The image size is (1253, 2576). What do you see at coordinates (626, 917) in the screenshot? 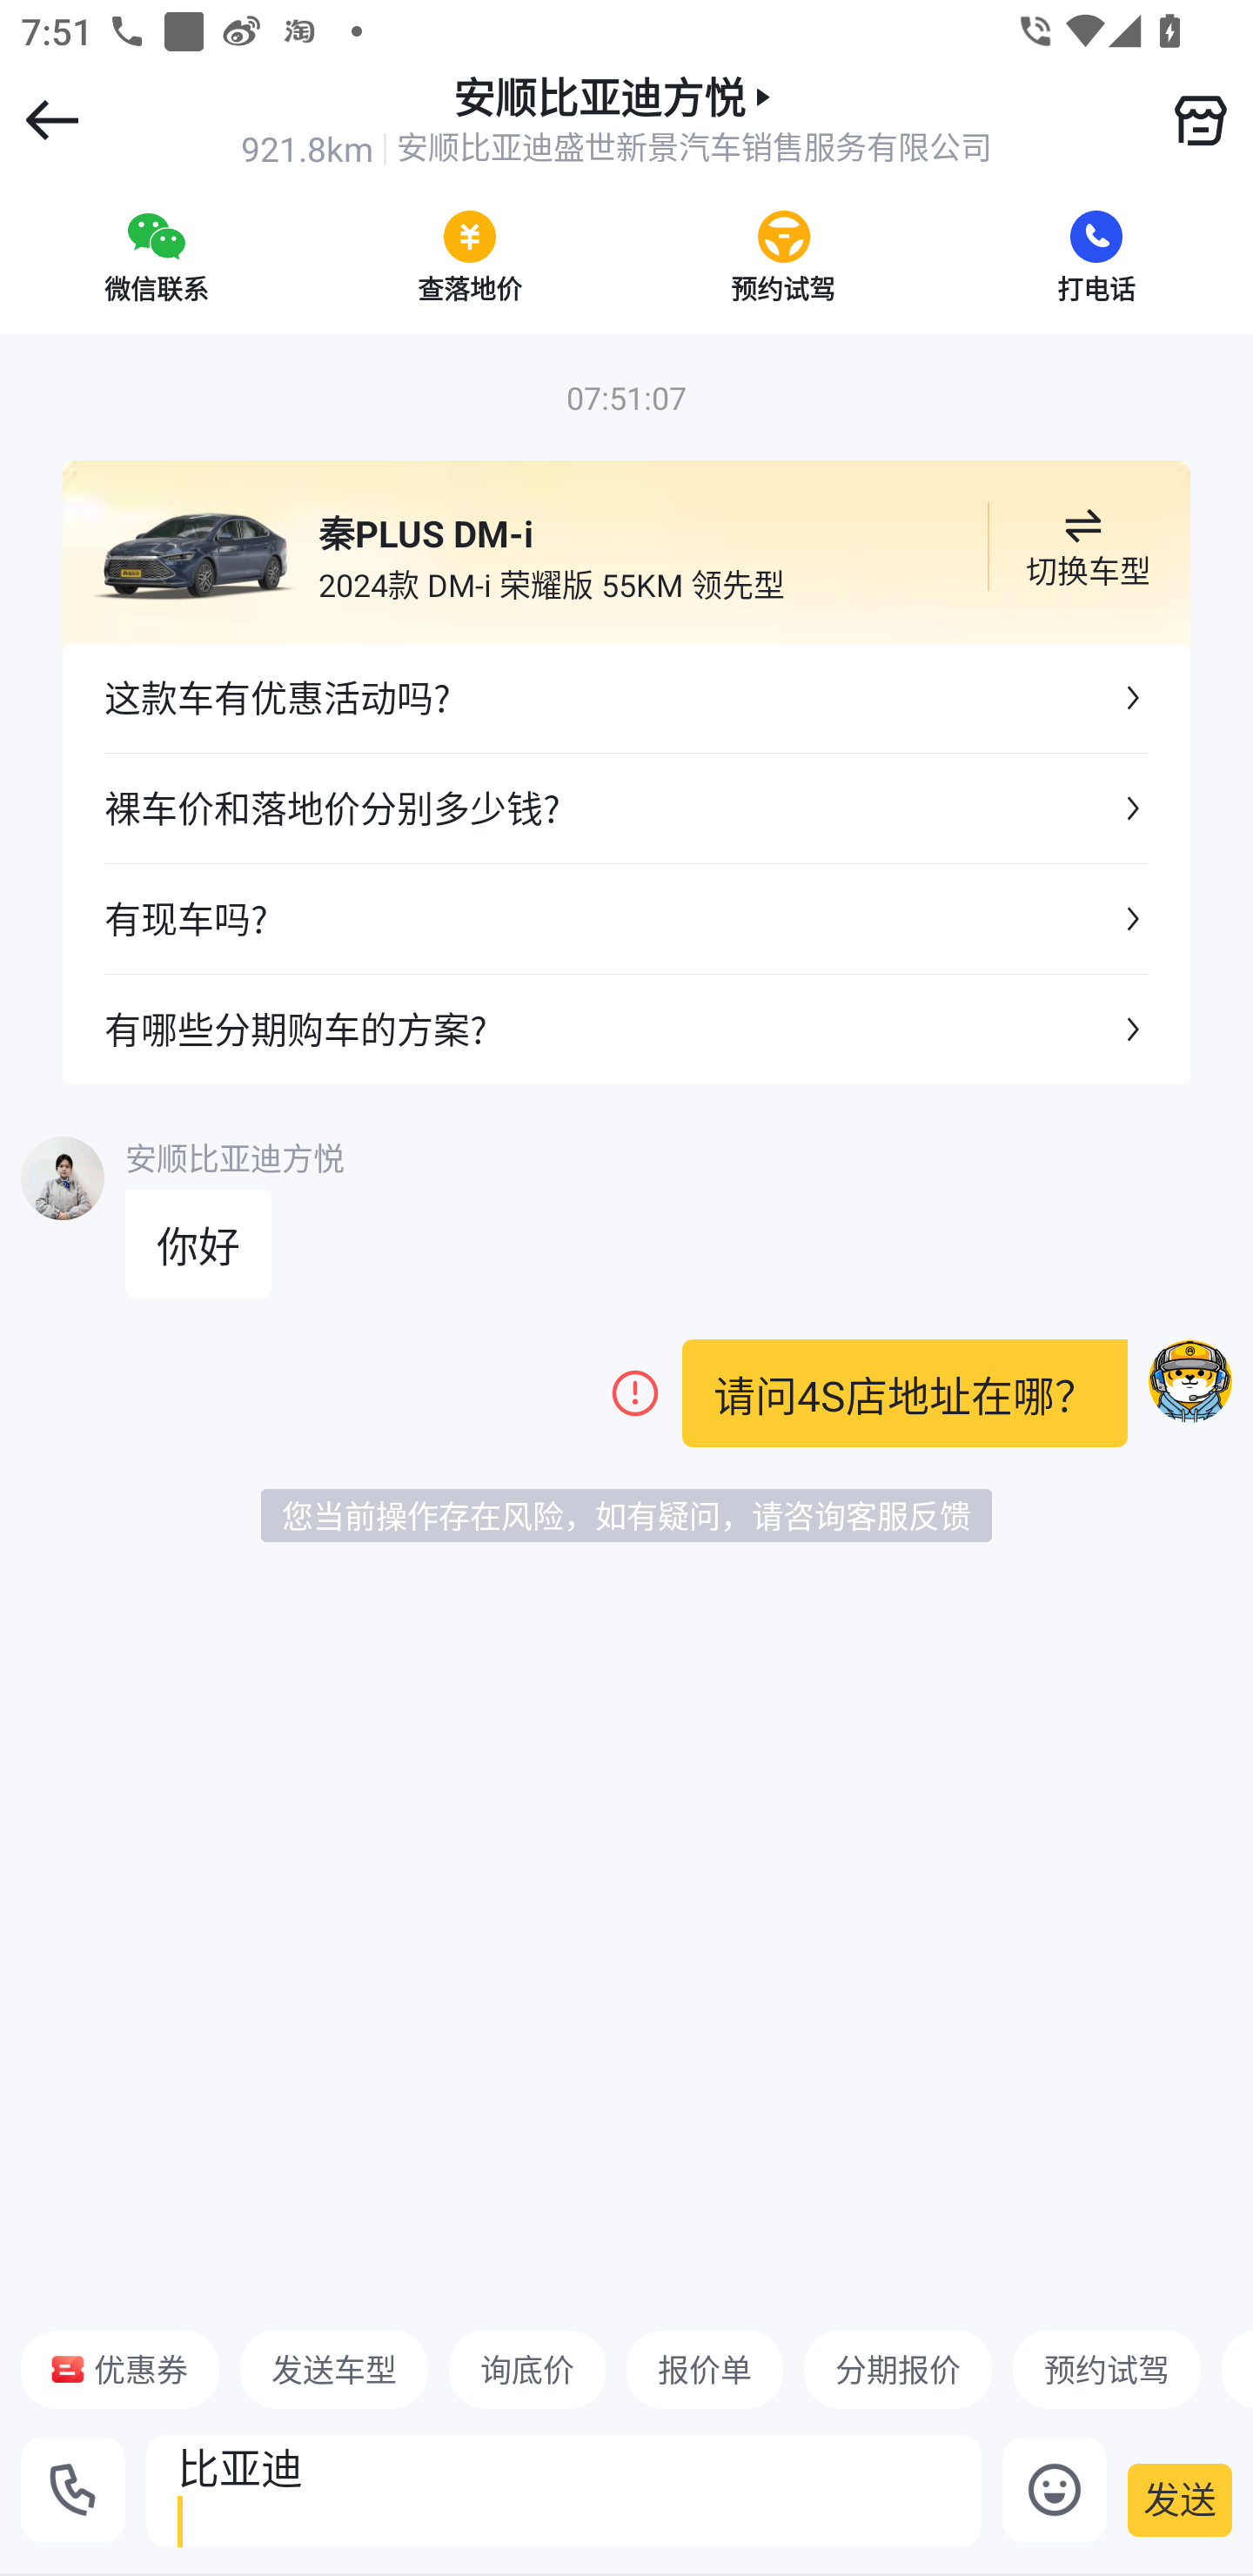
I see `有现车吗?` at bounding box center [626, 917].